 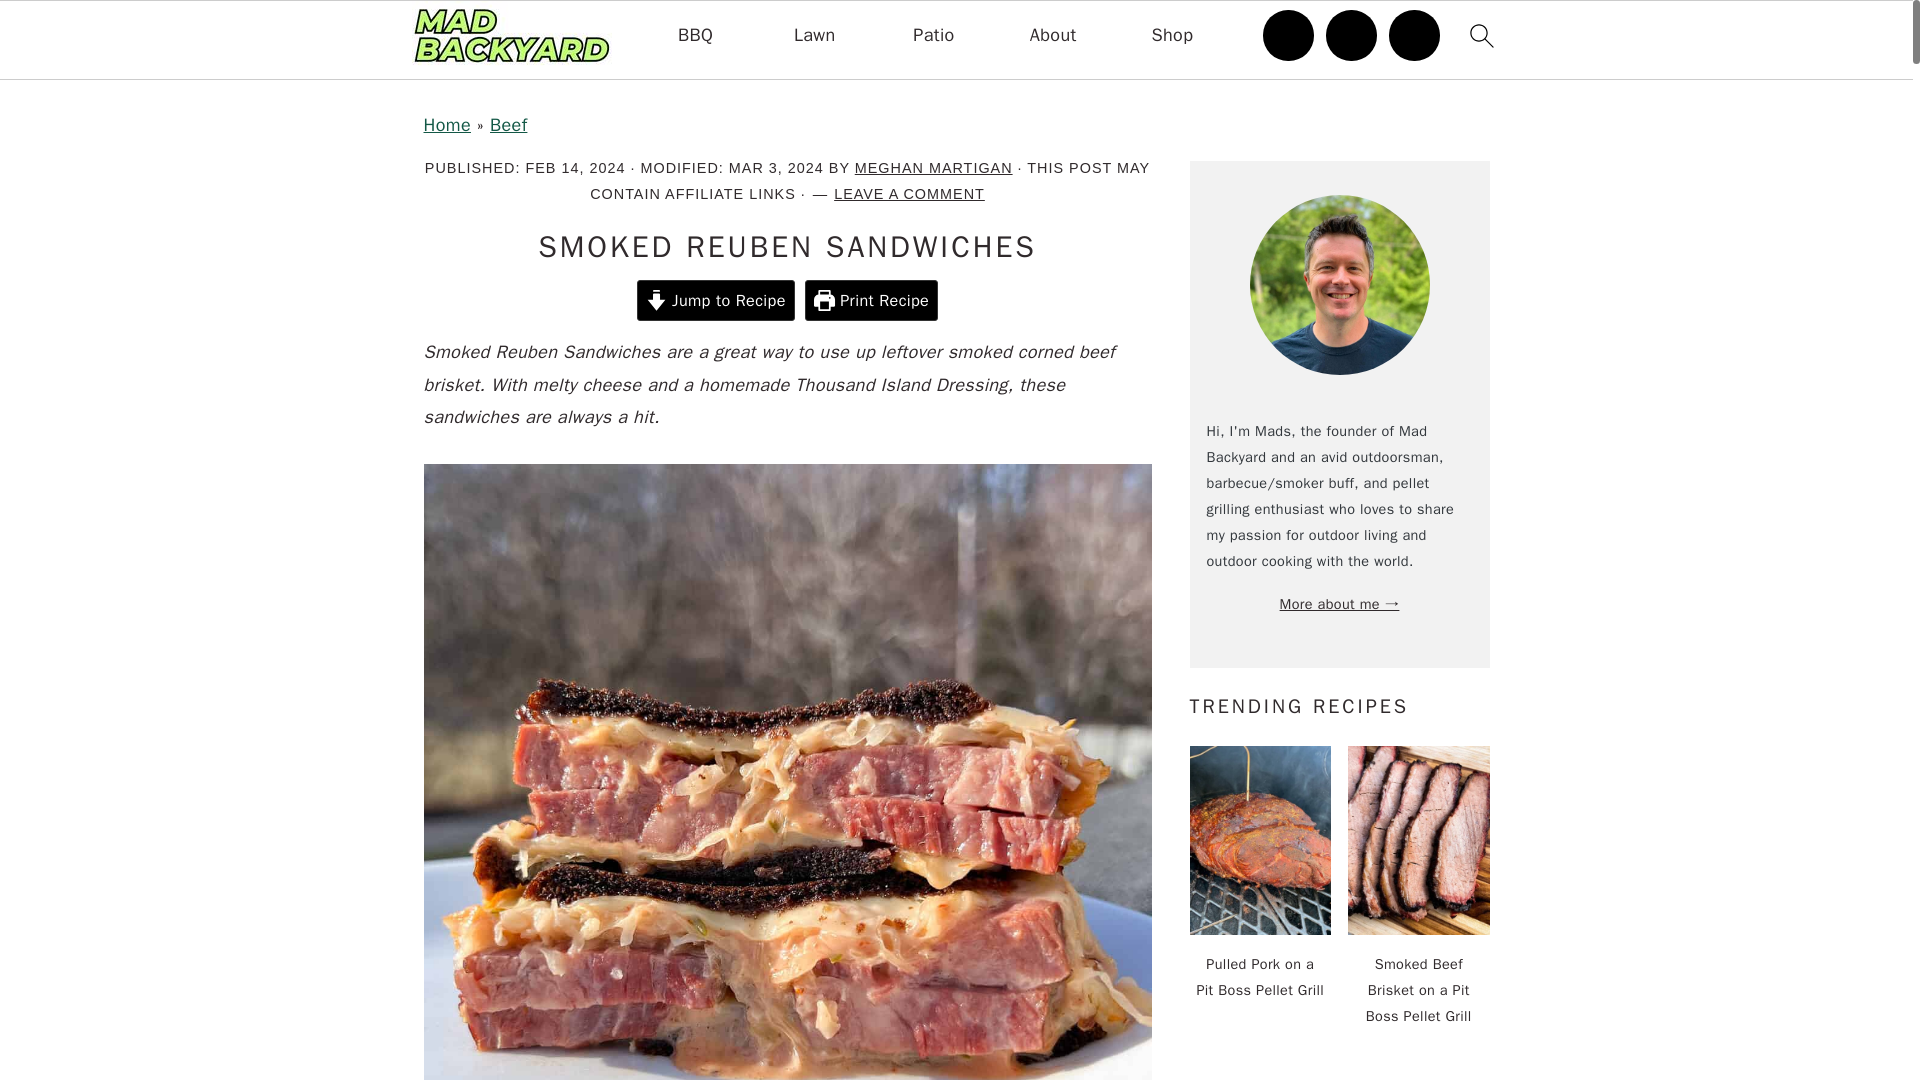 I want to click on Home, so click(x=447, y=125).